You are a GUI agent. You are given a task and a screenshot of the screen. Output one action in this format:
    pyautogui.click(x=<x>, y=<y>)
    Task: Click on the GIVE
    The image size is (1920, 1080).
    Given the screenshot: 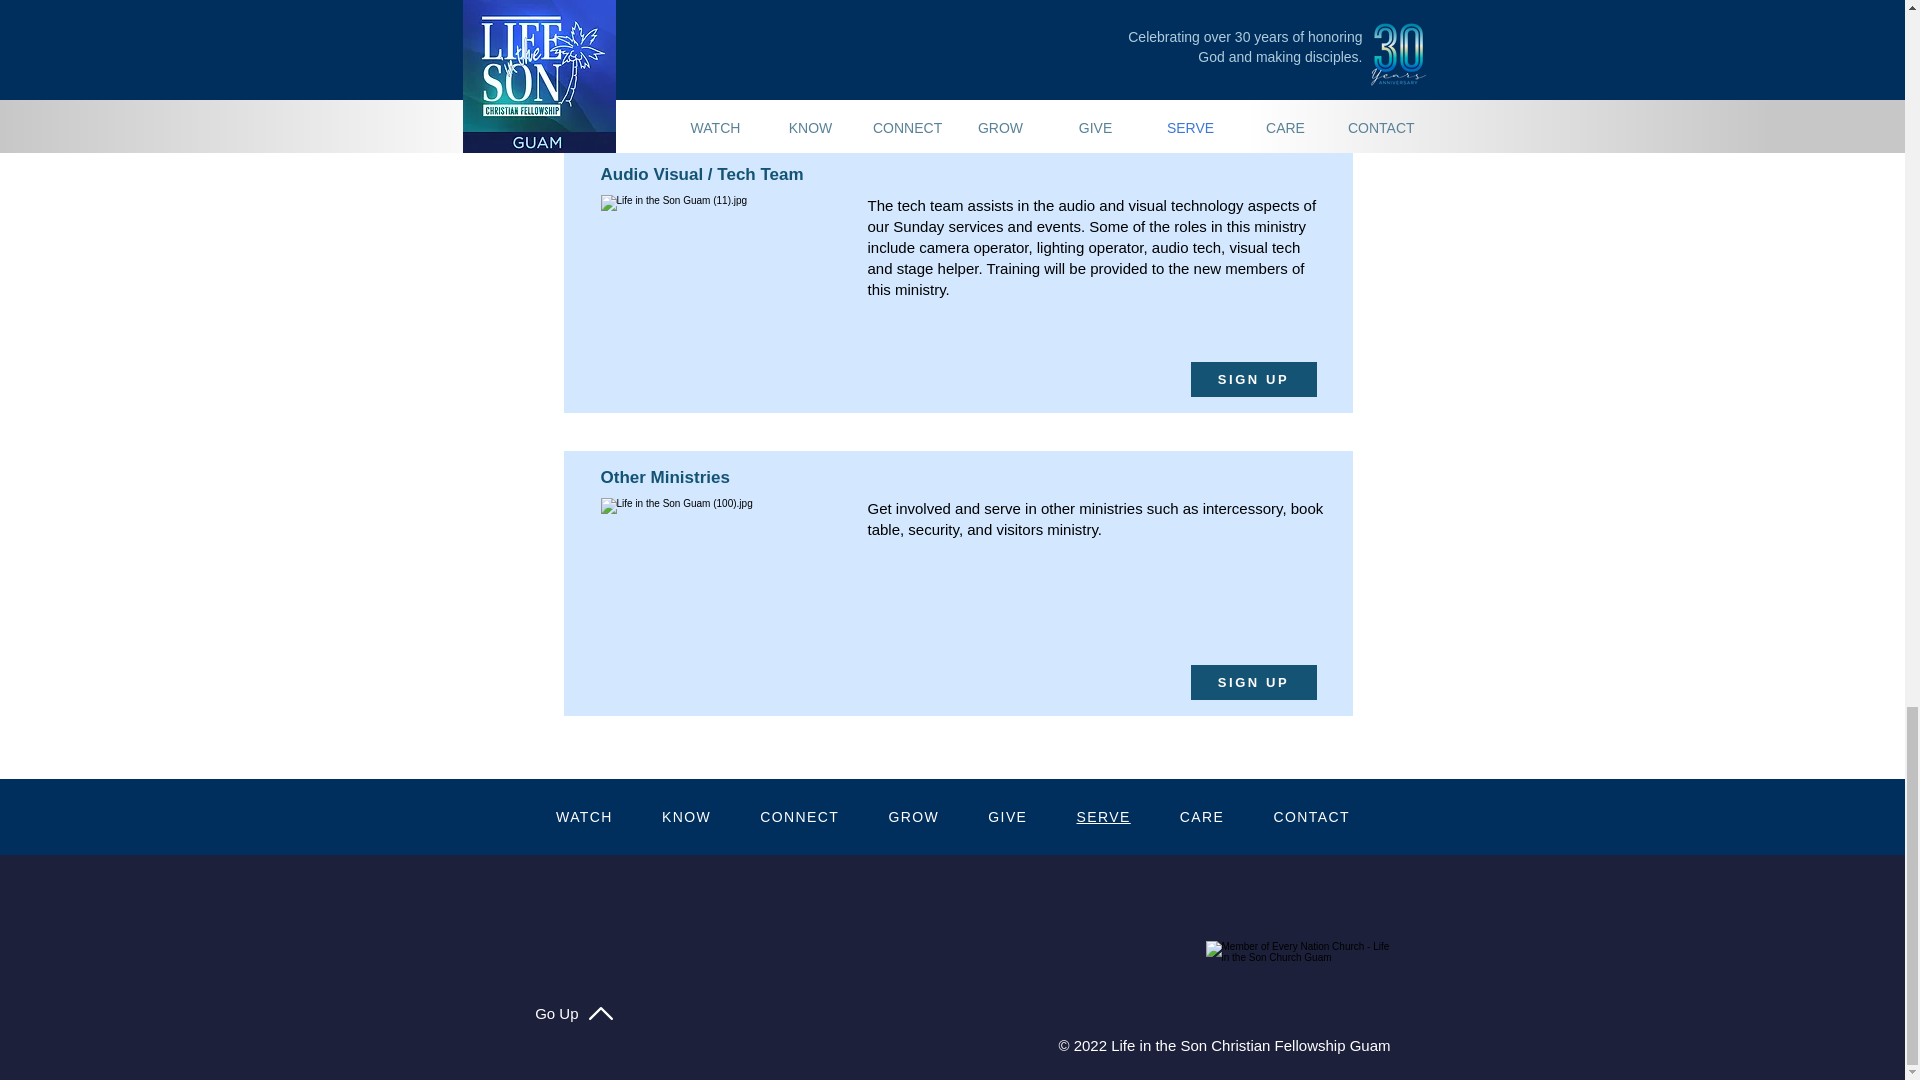 What is the action you would take?
    pyautogui.click(x=1008, y=816)
    